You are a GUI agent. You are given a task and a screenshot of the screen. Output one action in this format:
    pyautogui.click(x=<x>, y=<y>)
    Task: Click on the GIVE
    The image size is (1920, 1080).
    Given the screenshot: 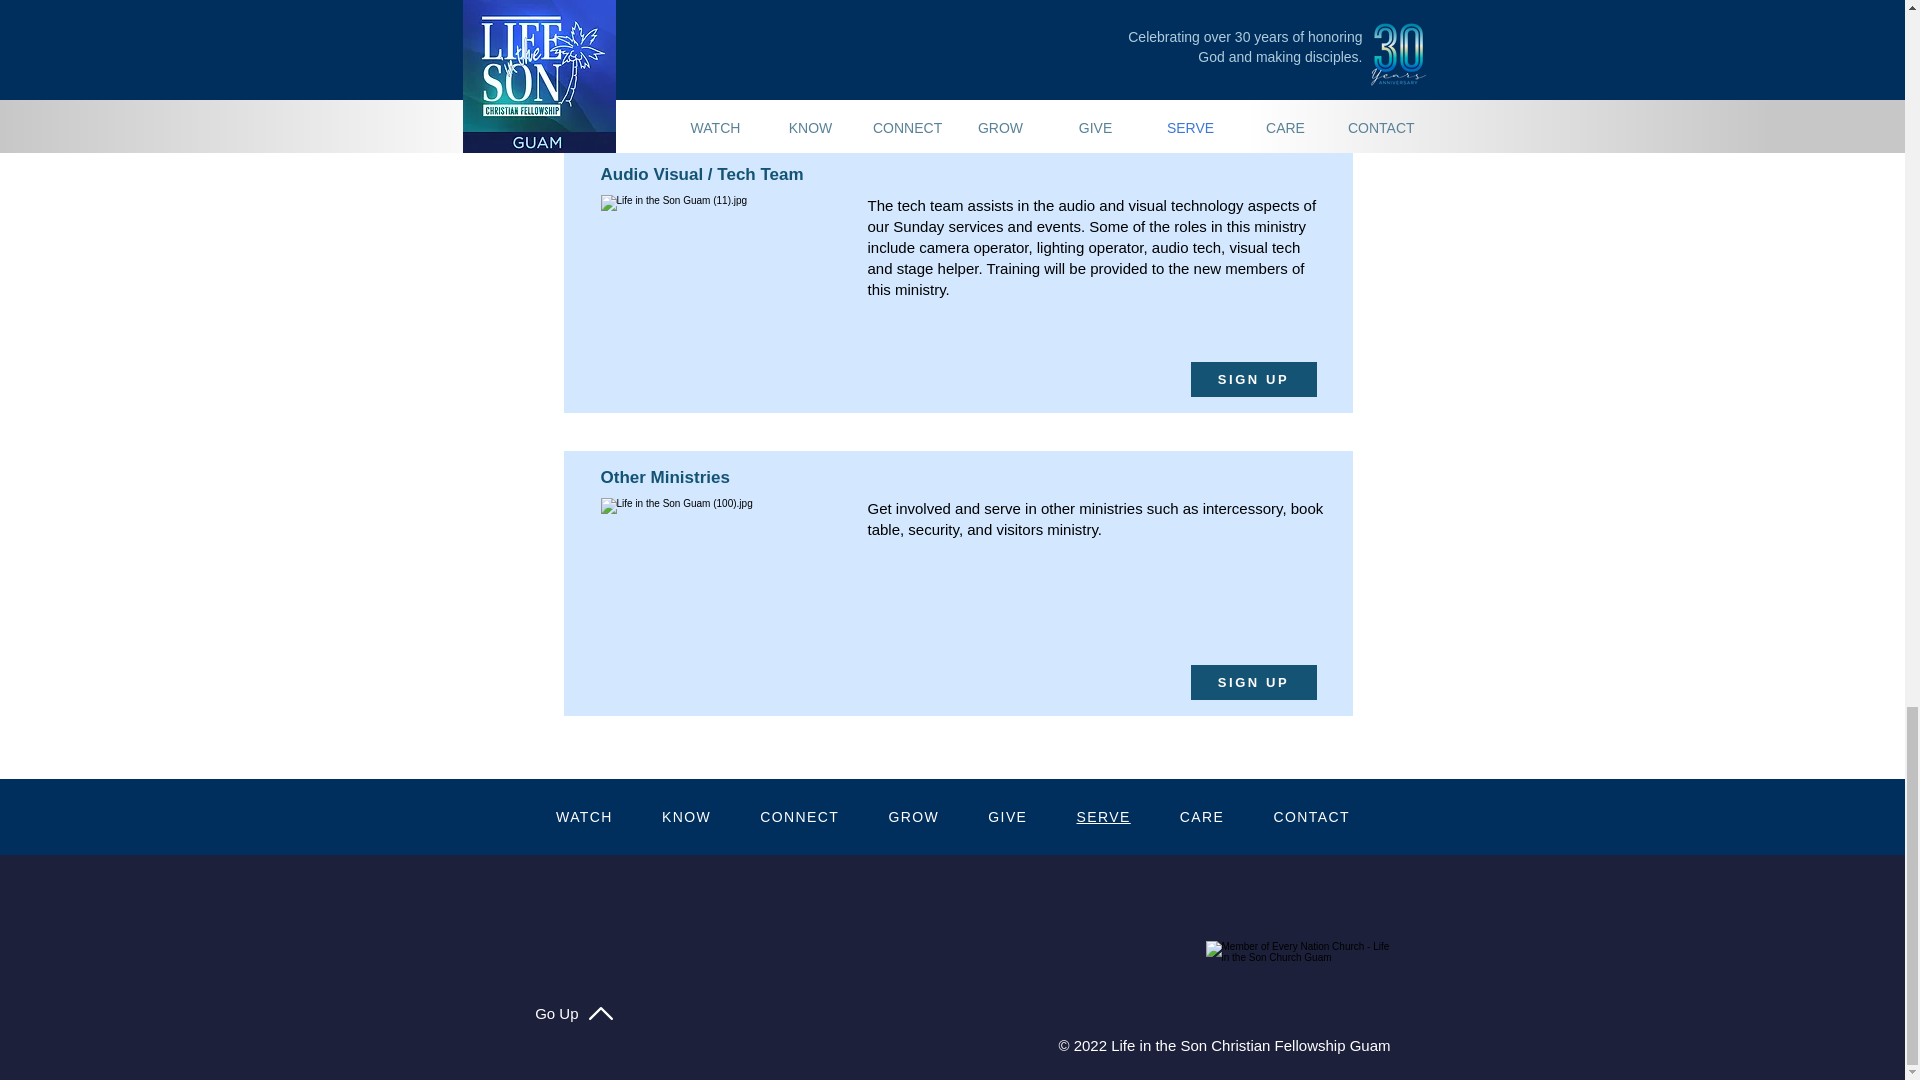 What is the action you would take?
    pyautogui.click(x=1008, y=816)
    